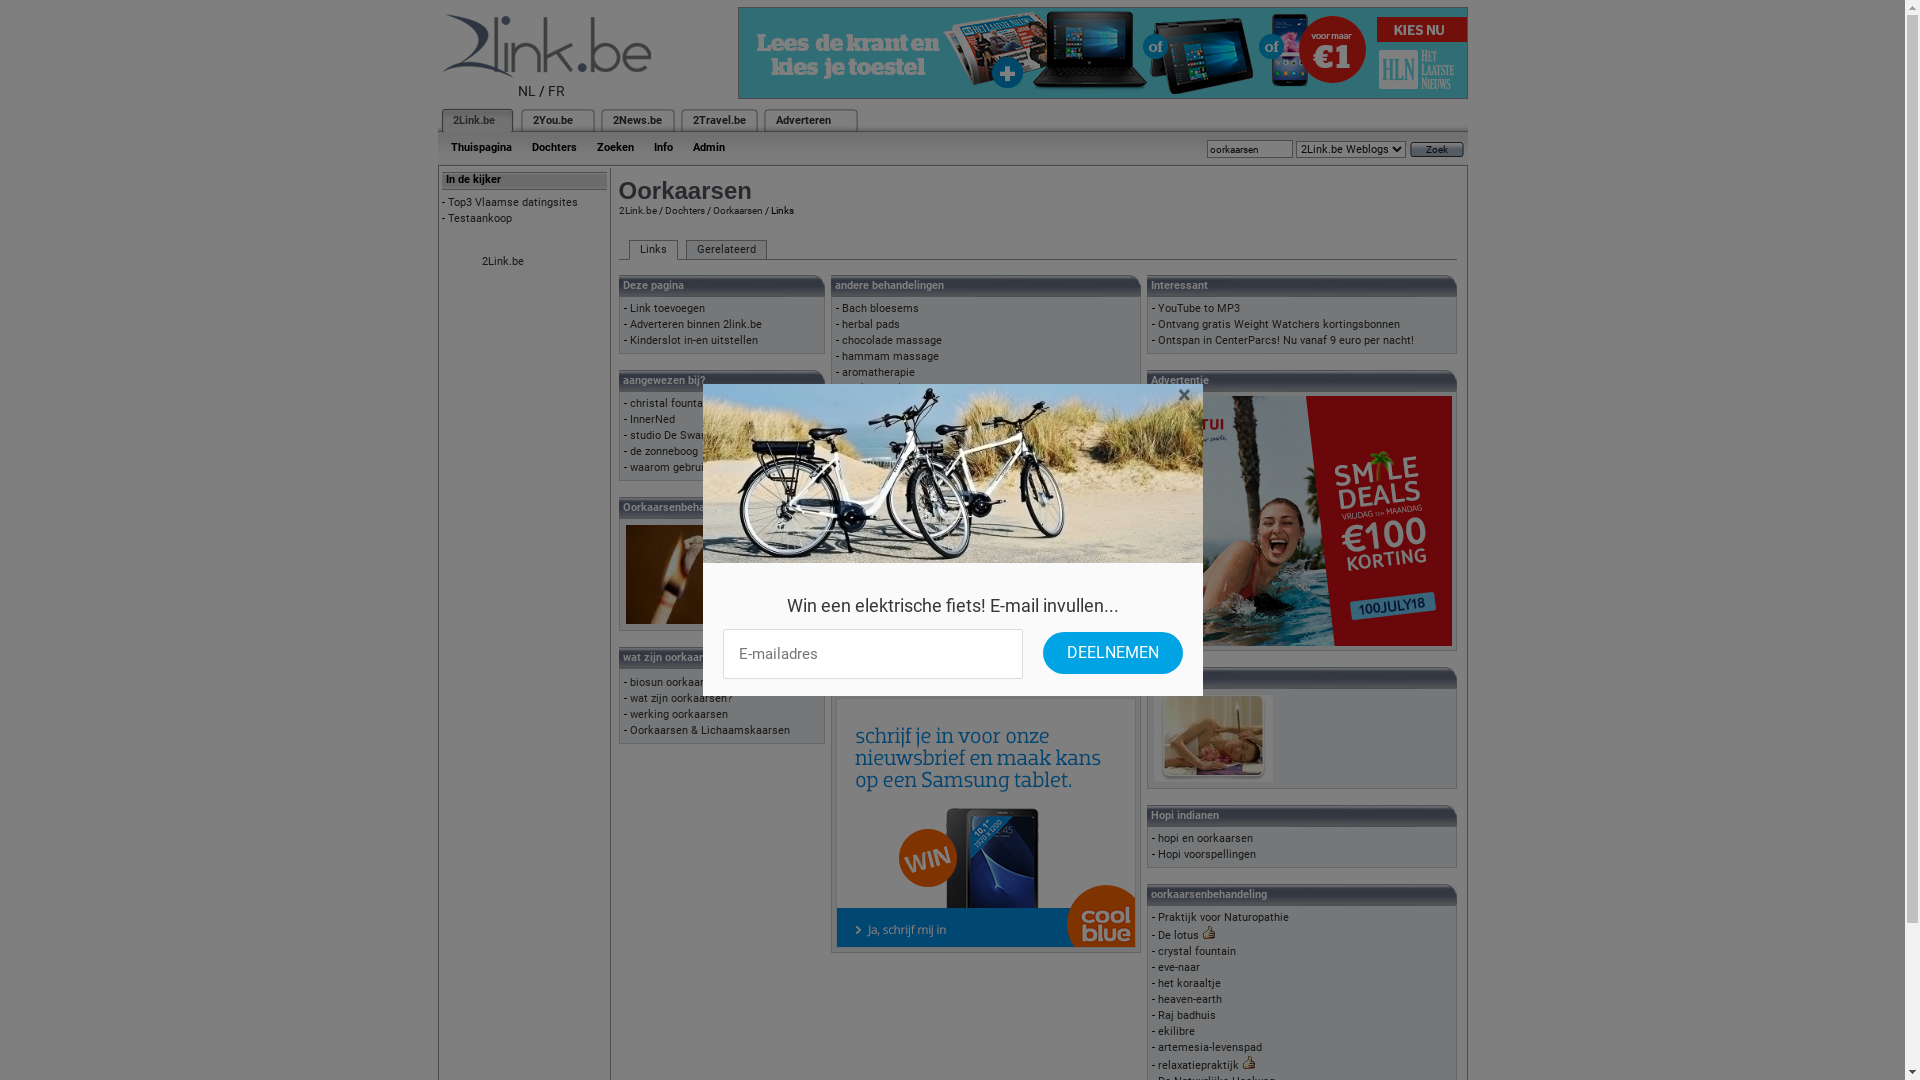  Describe the element at coordinates (880, 308) in the screenshot. I see `Bach bloesems` at that location.